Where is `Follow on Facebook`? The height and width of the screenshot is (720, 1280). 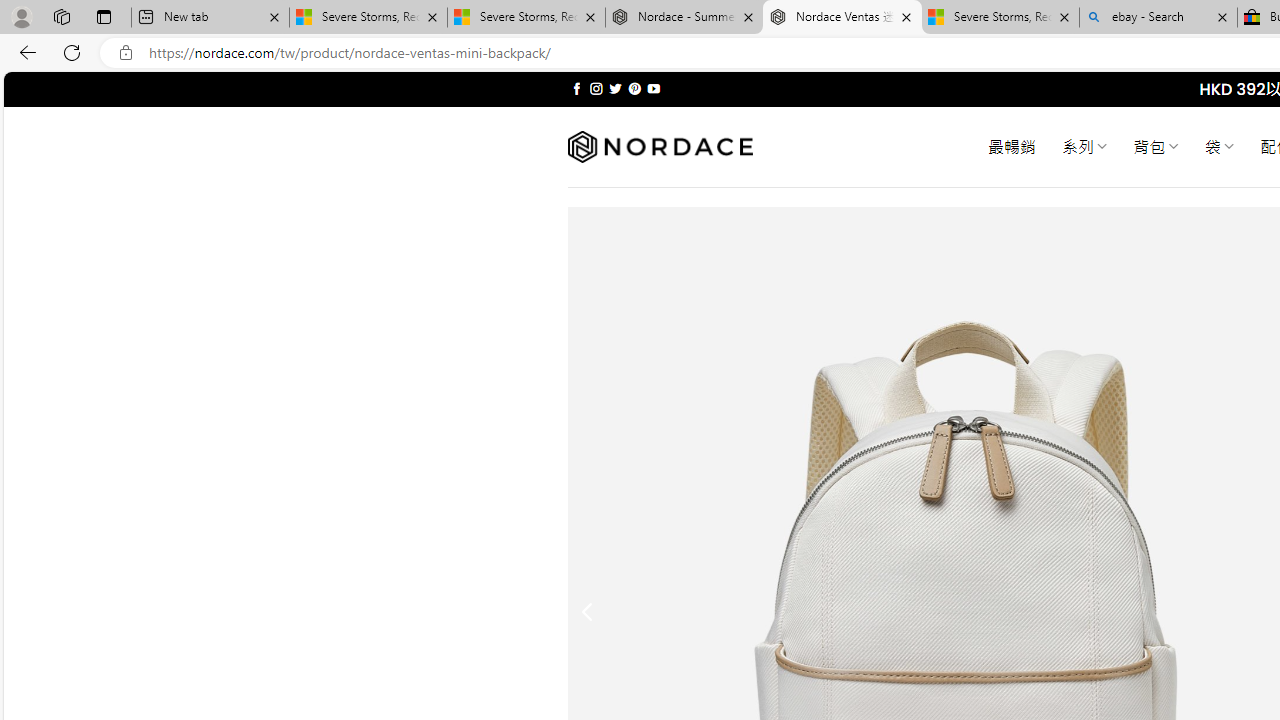 Follow on Facebook is located at coordinates (576, 88).